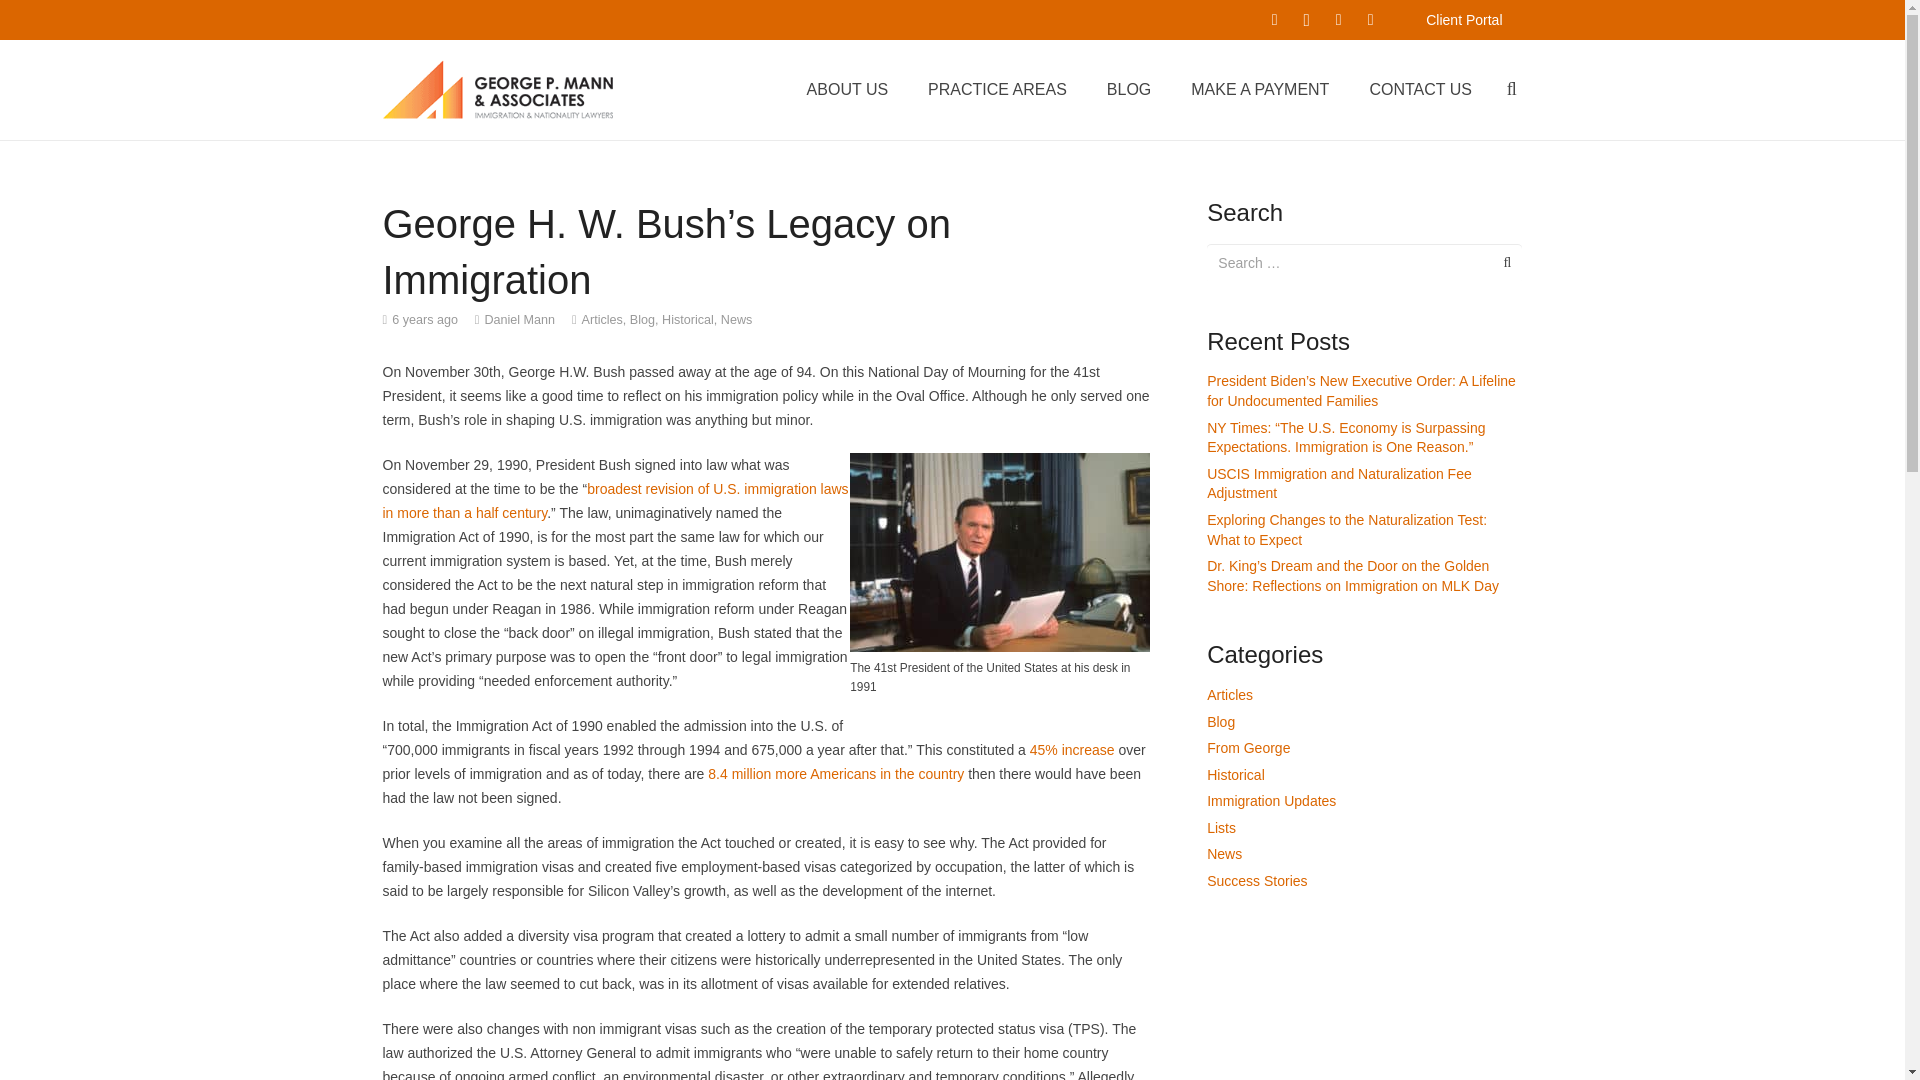 The image size is (1920, 1080). I want to click on Blog, so click(1220, 722).